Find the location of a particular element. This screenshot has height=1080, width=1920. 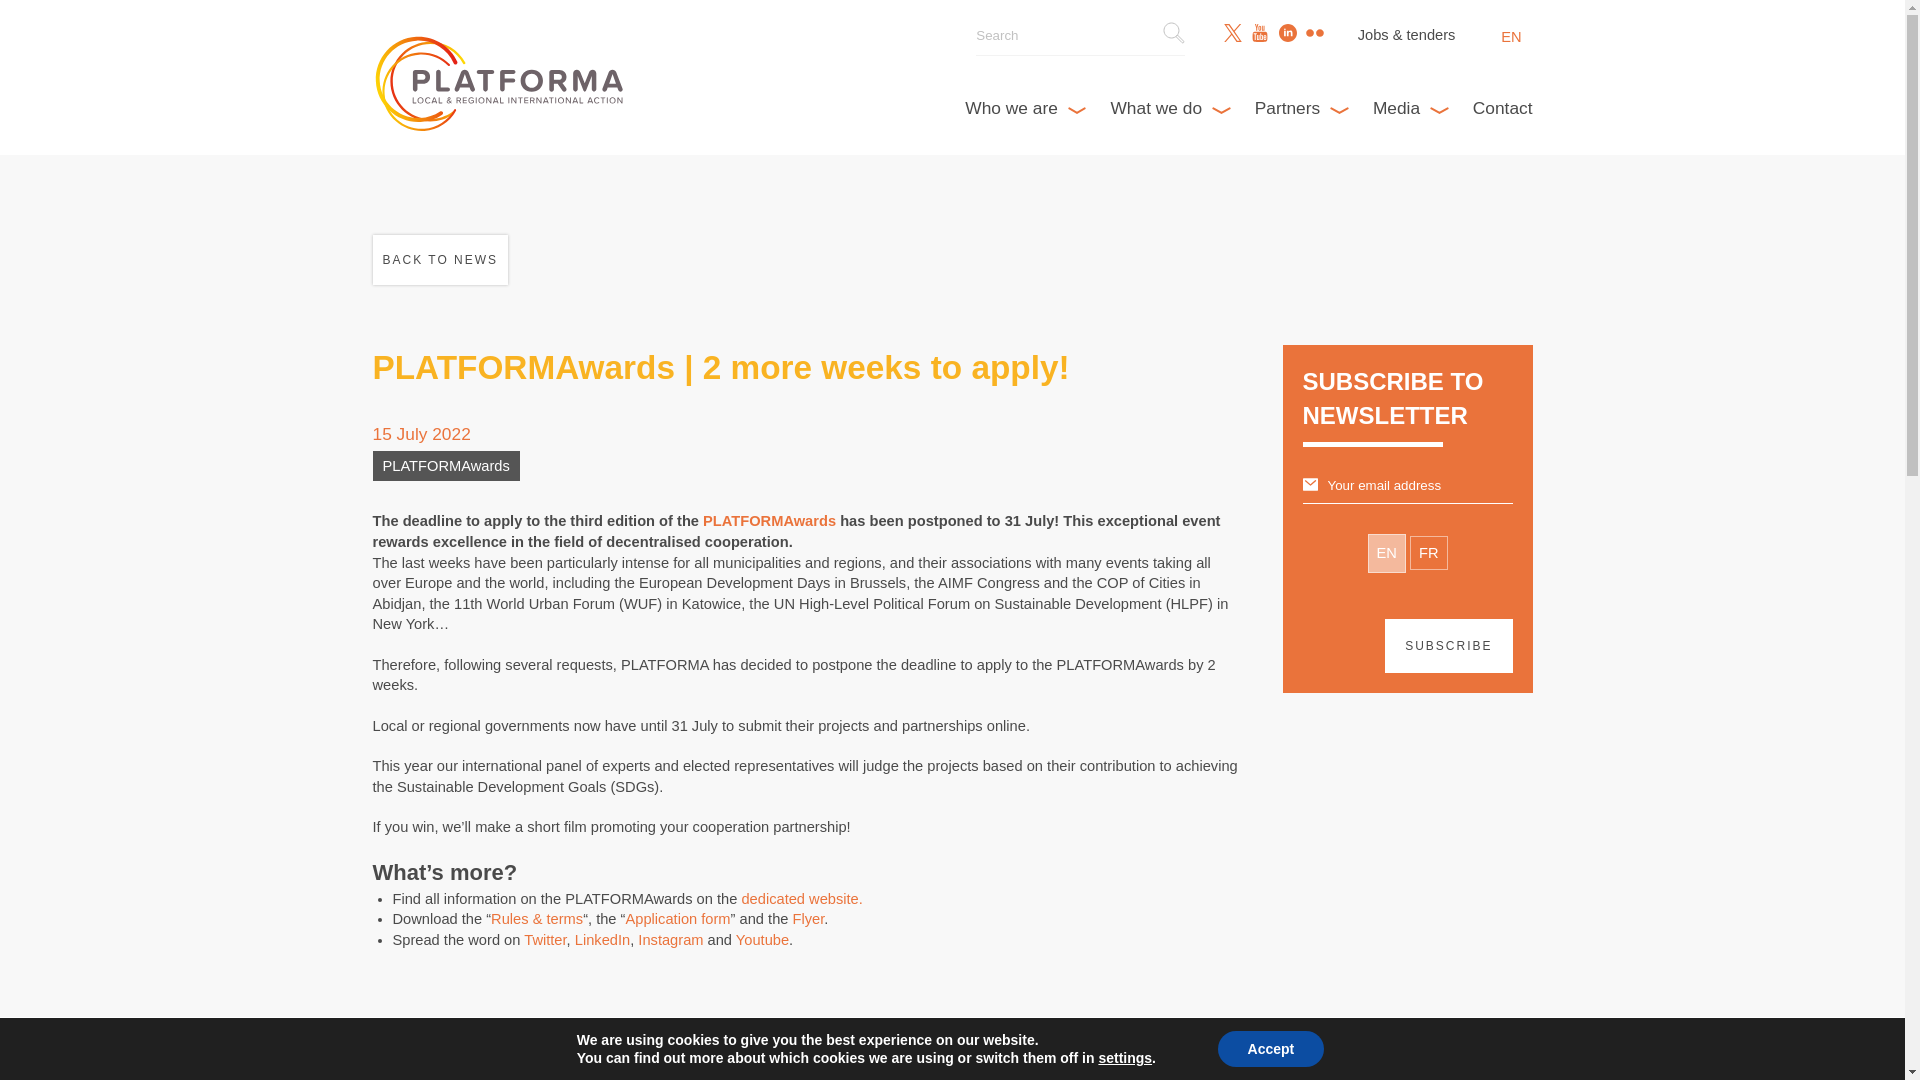

Page 1 Copy 6 Created with Sketch. is located at coordinates (1174, 32).